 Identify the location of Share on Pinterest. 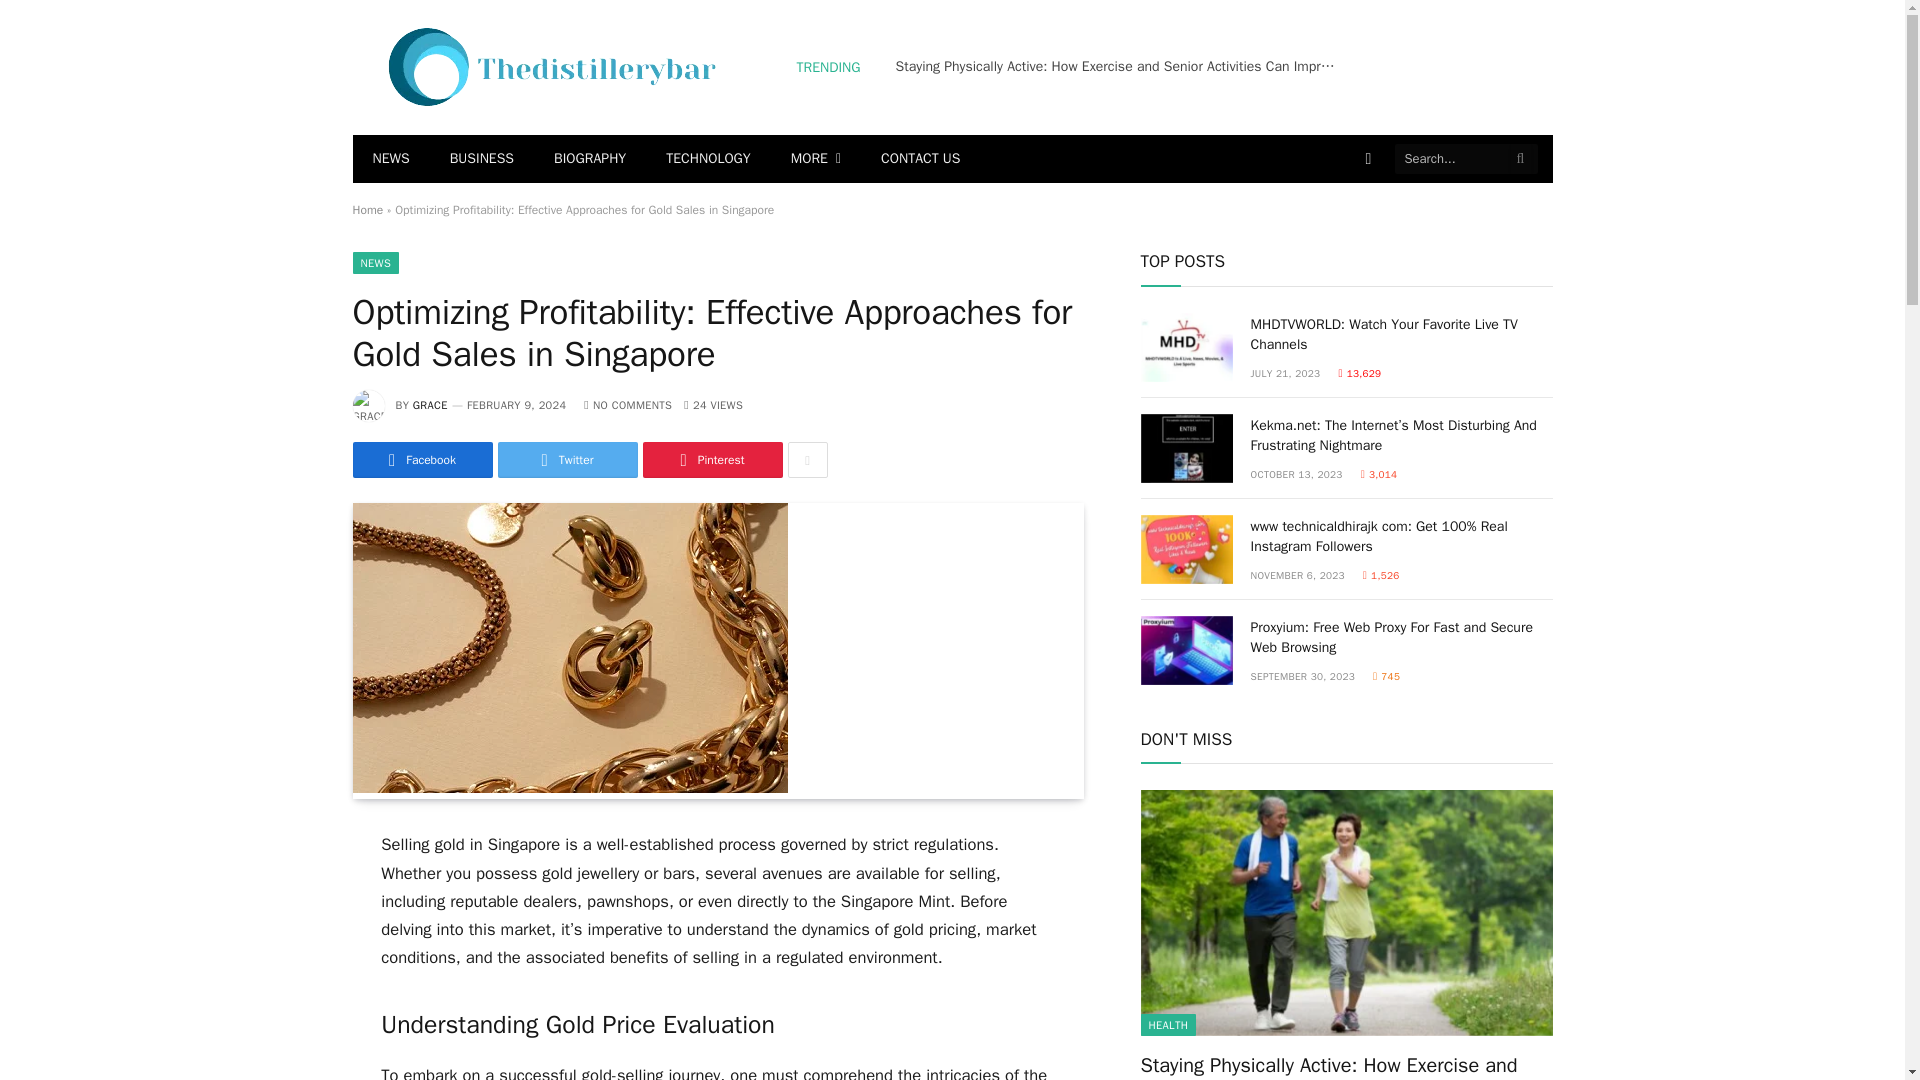
(711, 460).